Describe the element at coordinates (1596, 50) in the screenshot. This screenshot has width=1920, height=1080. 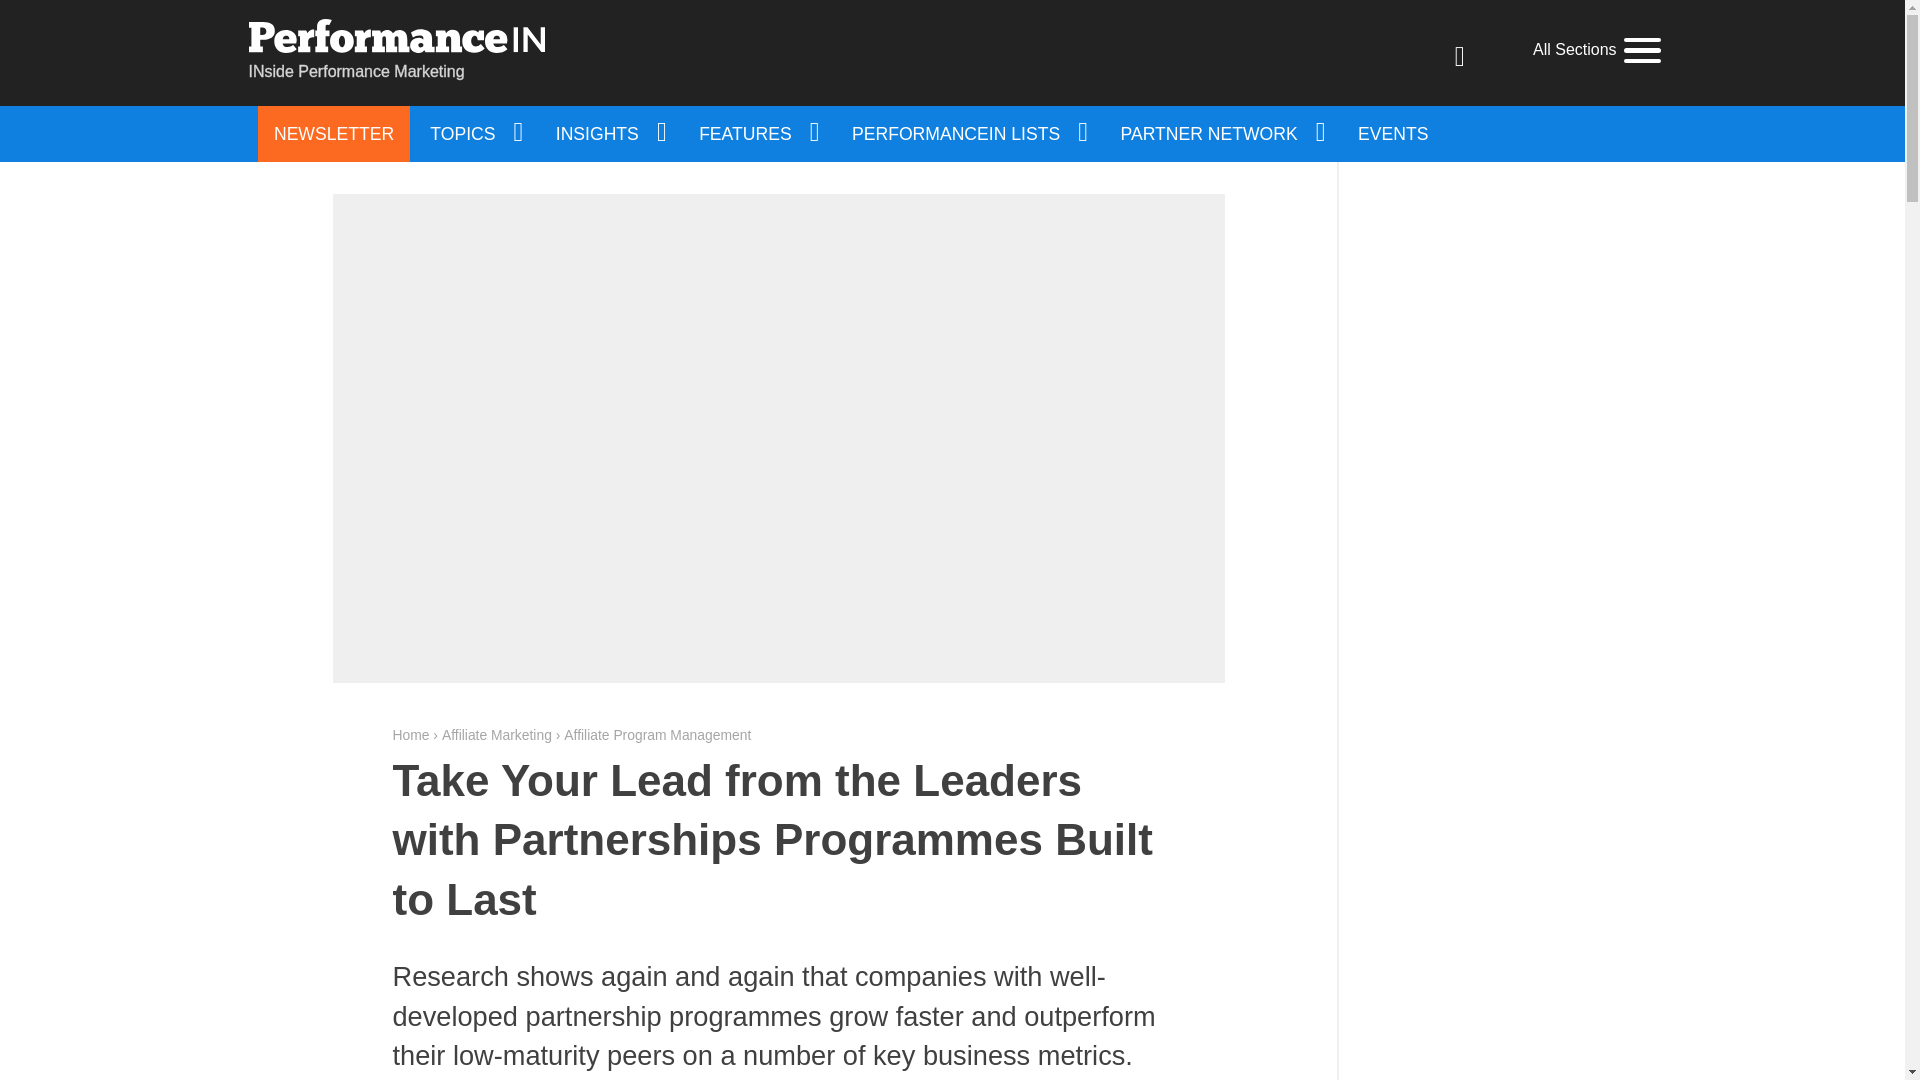
I see `All Sections` at that location.